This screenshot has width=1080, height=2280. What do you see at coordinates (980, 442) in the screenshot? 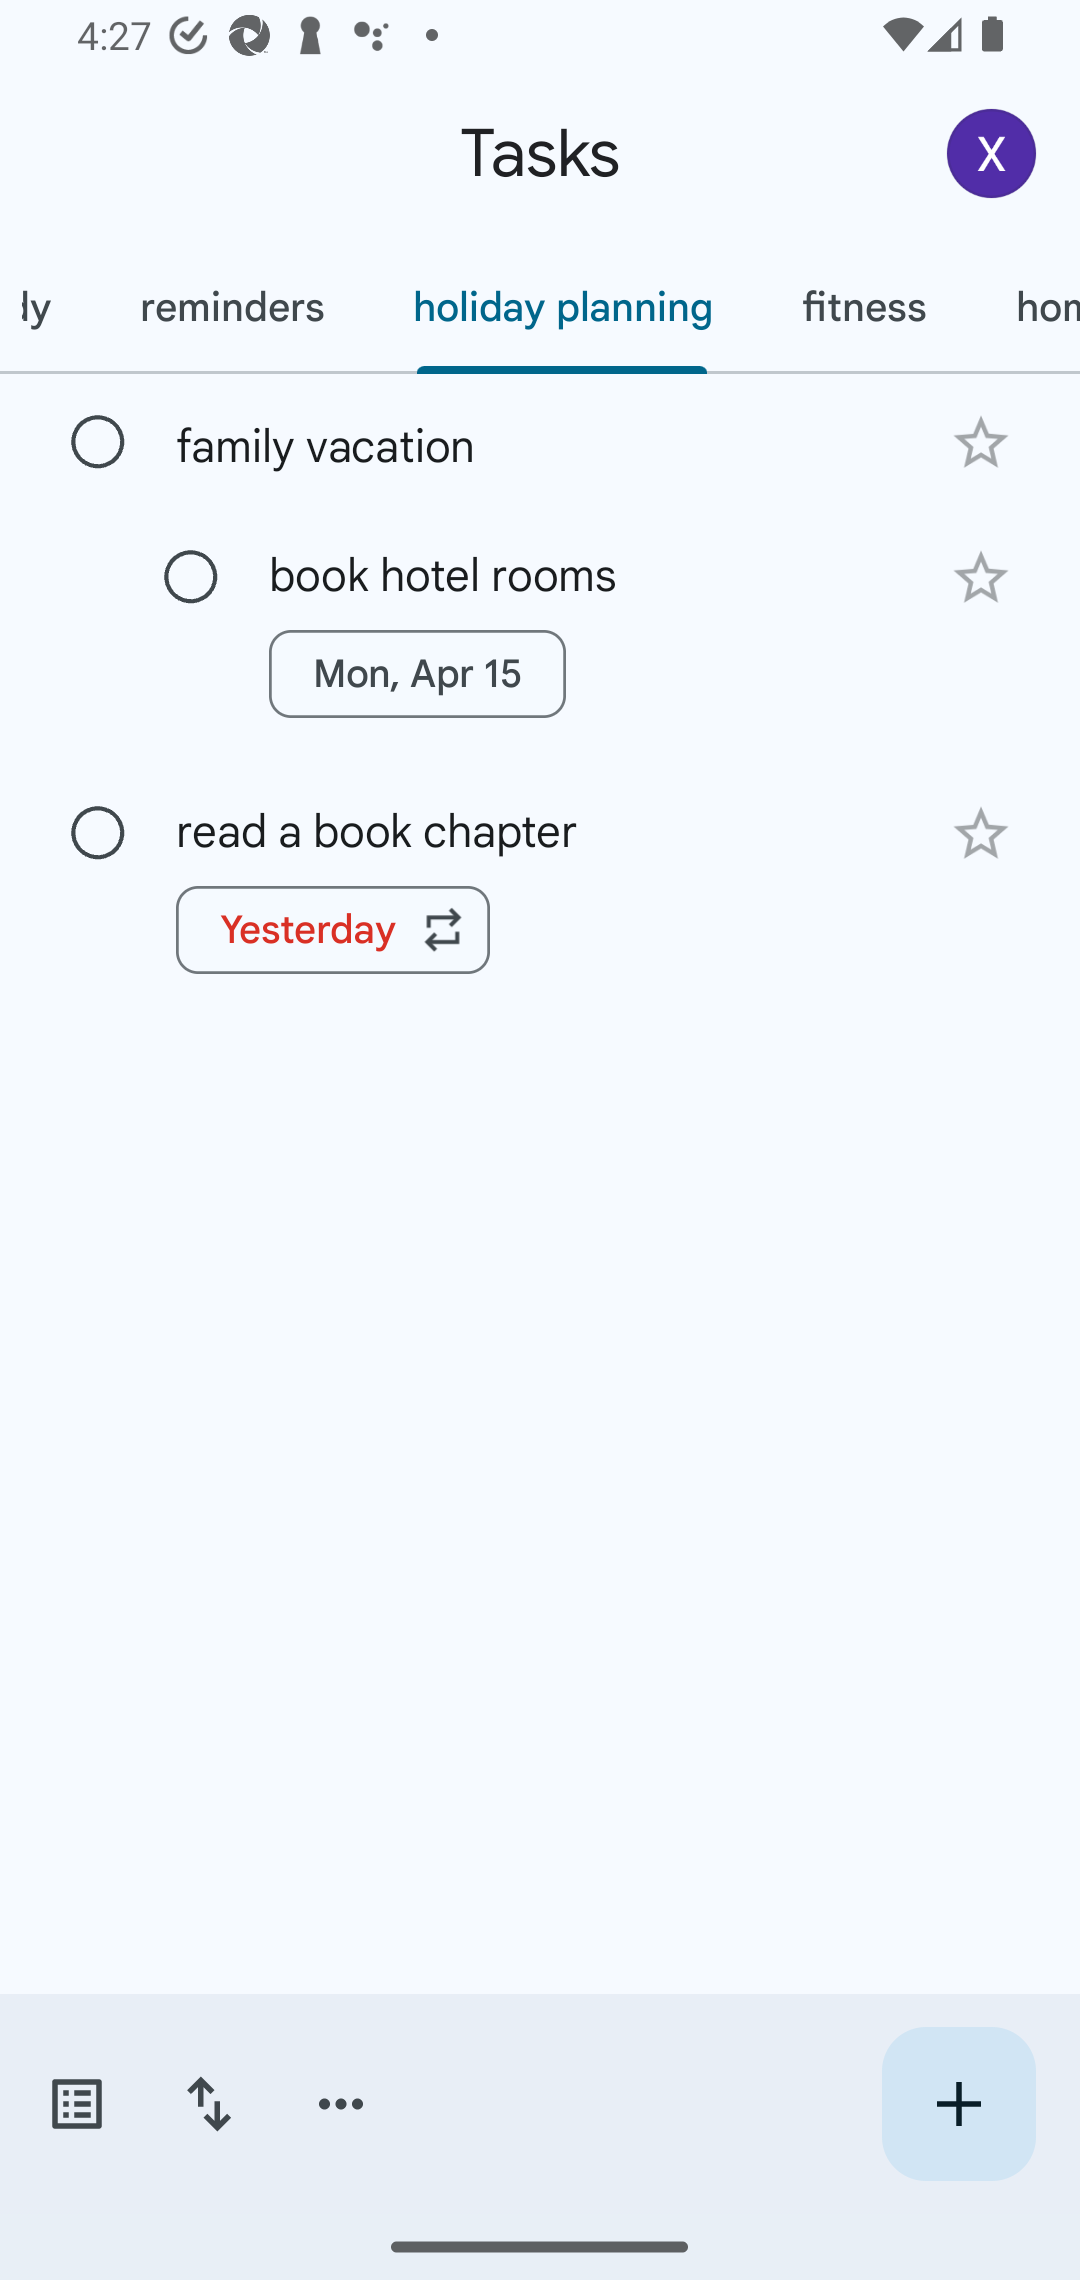
I see `Add star` at bounding box center [980, 442].